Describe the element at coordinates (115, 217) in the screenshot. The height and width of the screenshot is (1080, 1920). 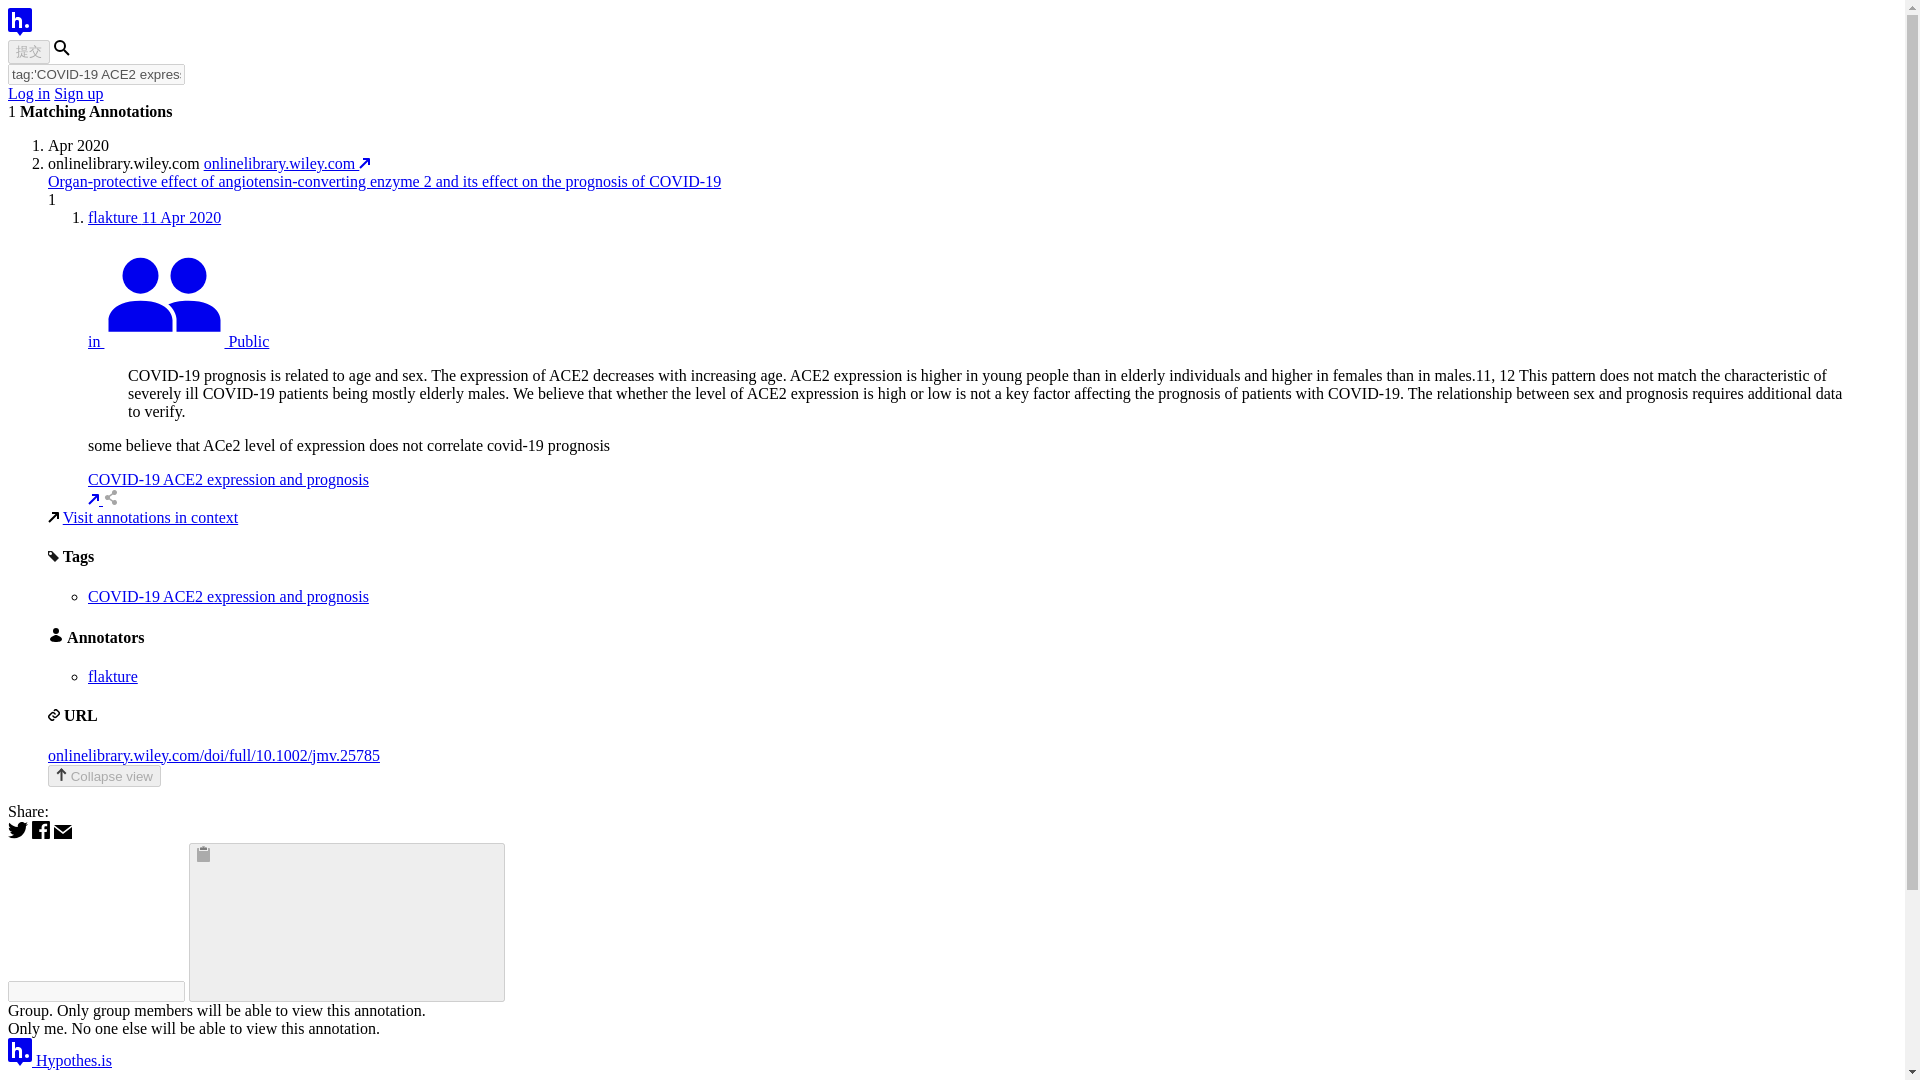
I see `flakture` at that location.